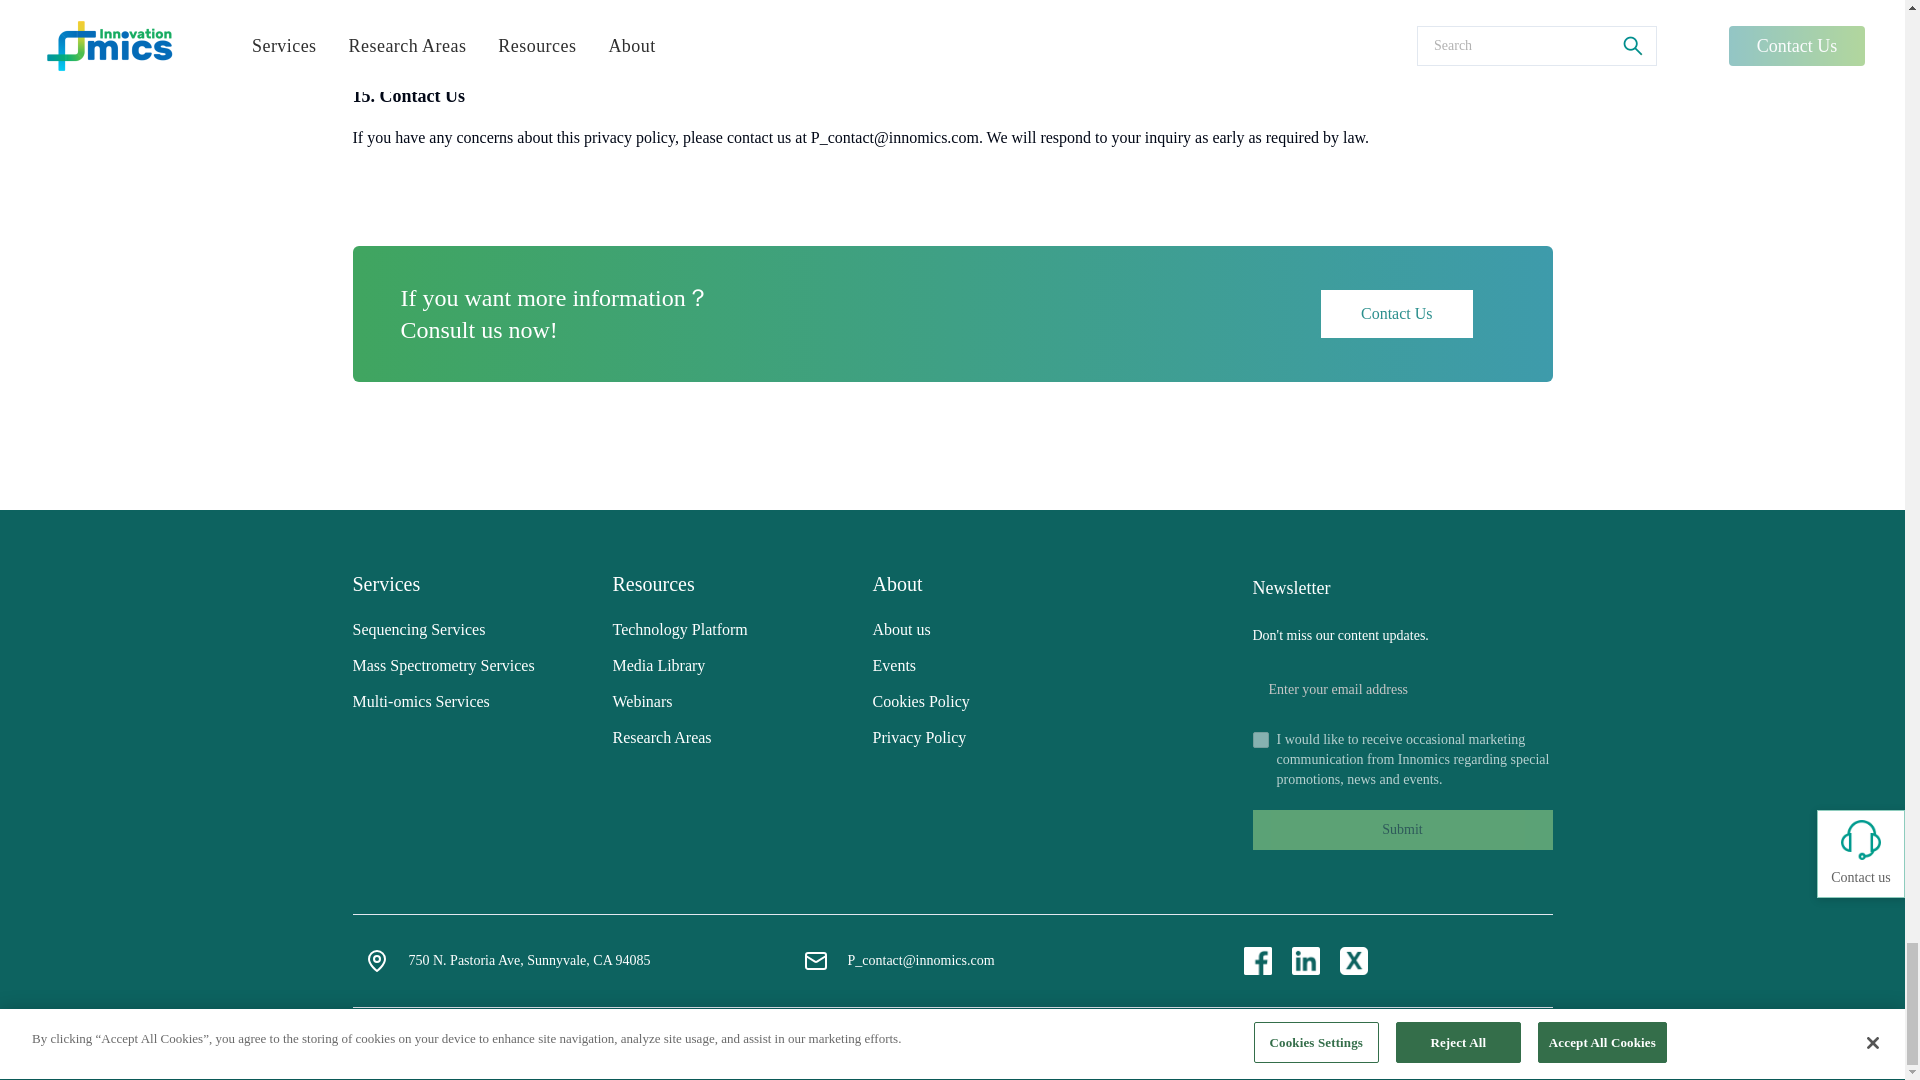 Image resolution: width=1920 pixels, height=1080 pixels. I want to click on Submit, so click(1401, 830).